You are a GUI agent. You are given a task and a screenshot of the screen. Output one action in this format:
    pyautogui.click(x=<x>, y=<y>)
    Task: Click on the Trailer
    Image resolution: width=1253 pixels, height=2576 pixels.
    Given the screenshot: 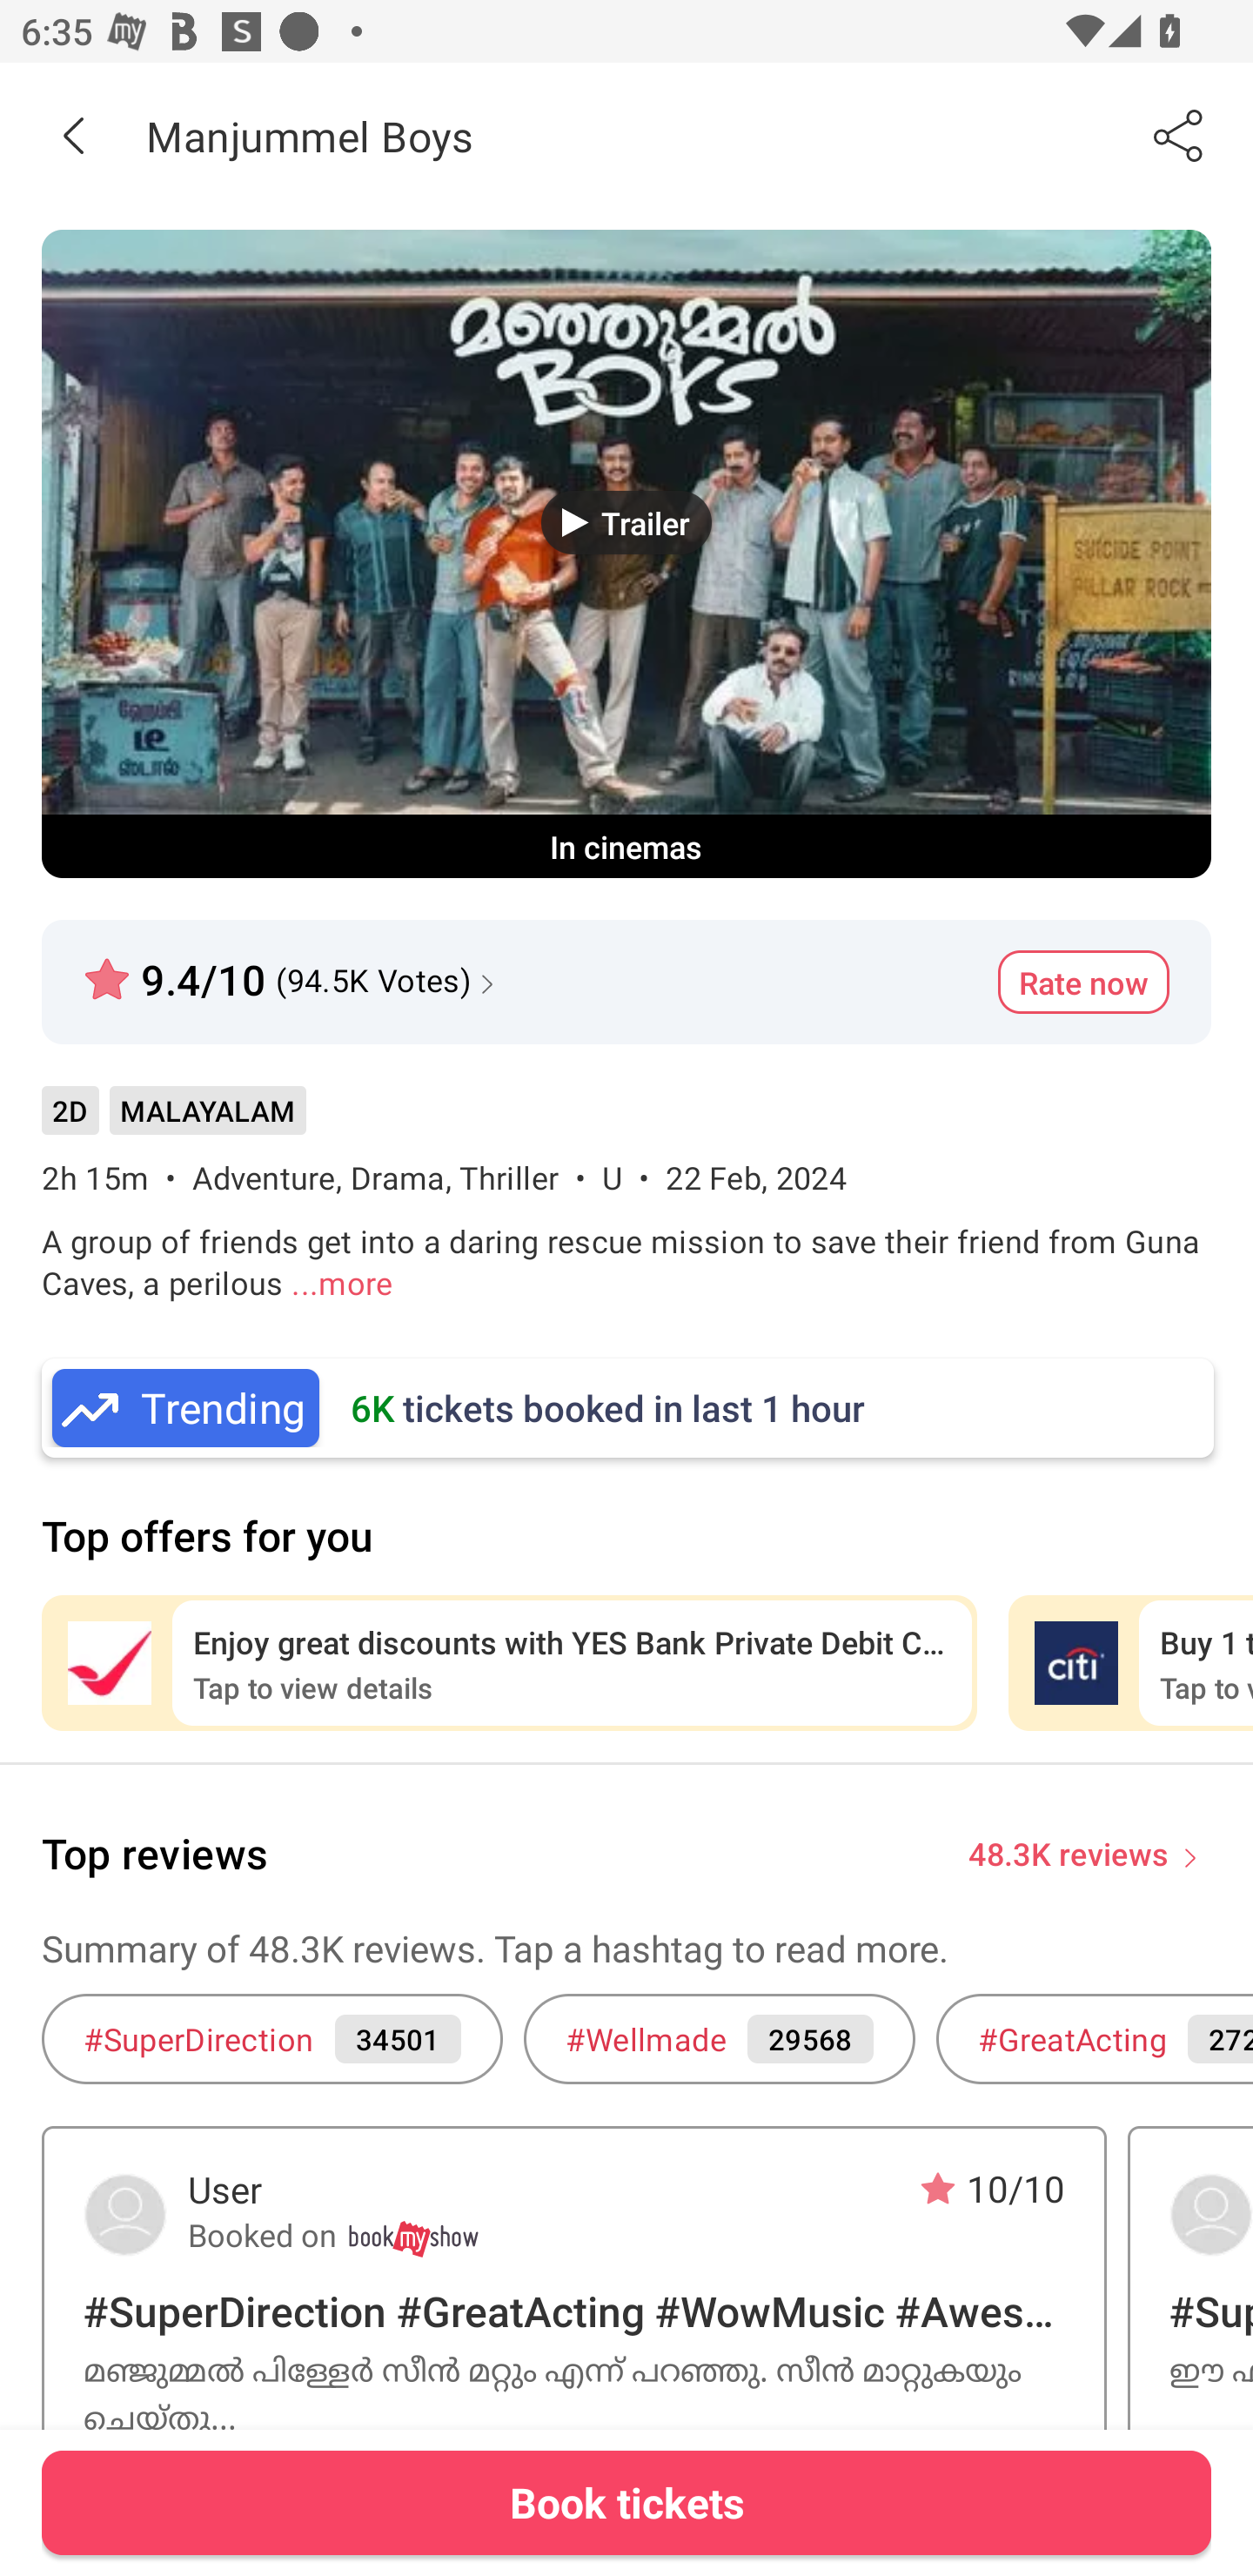 What is the action you would take?
    pyautogui.click(x=626, y=522)
    